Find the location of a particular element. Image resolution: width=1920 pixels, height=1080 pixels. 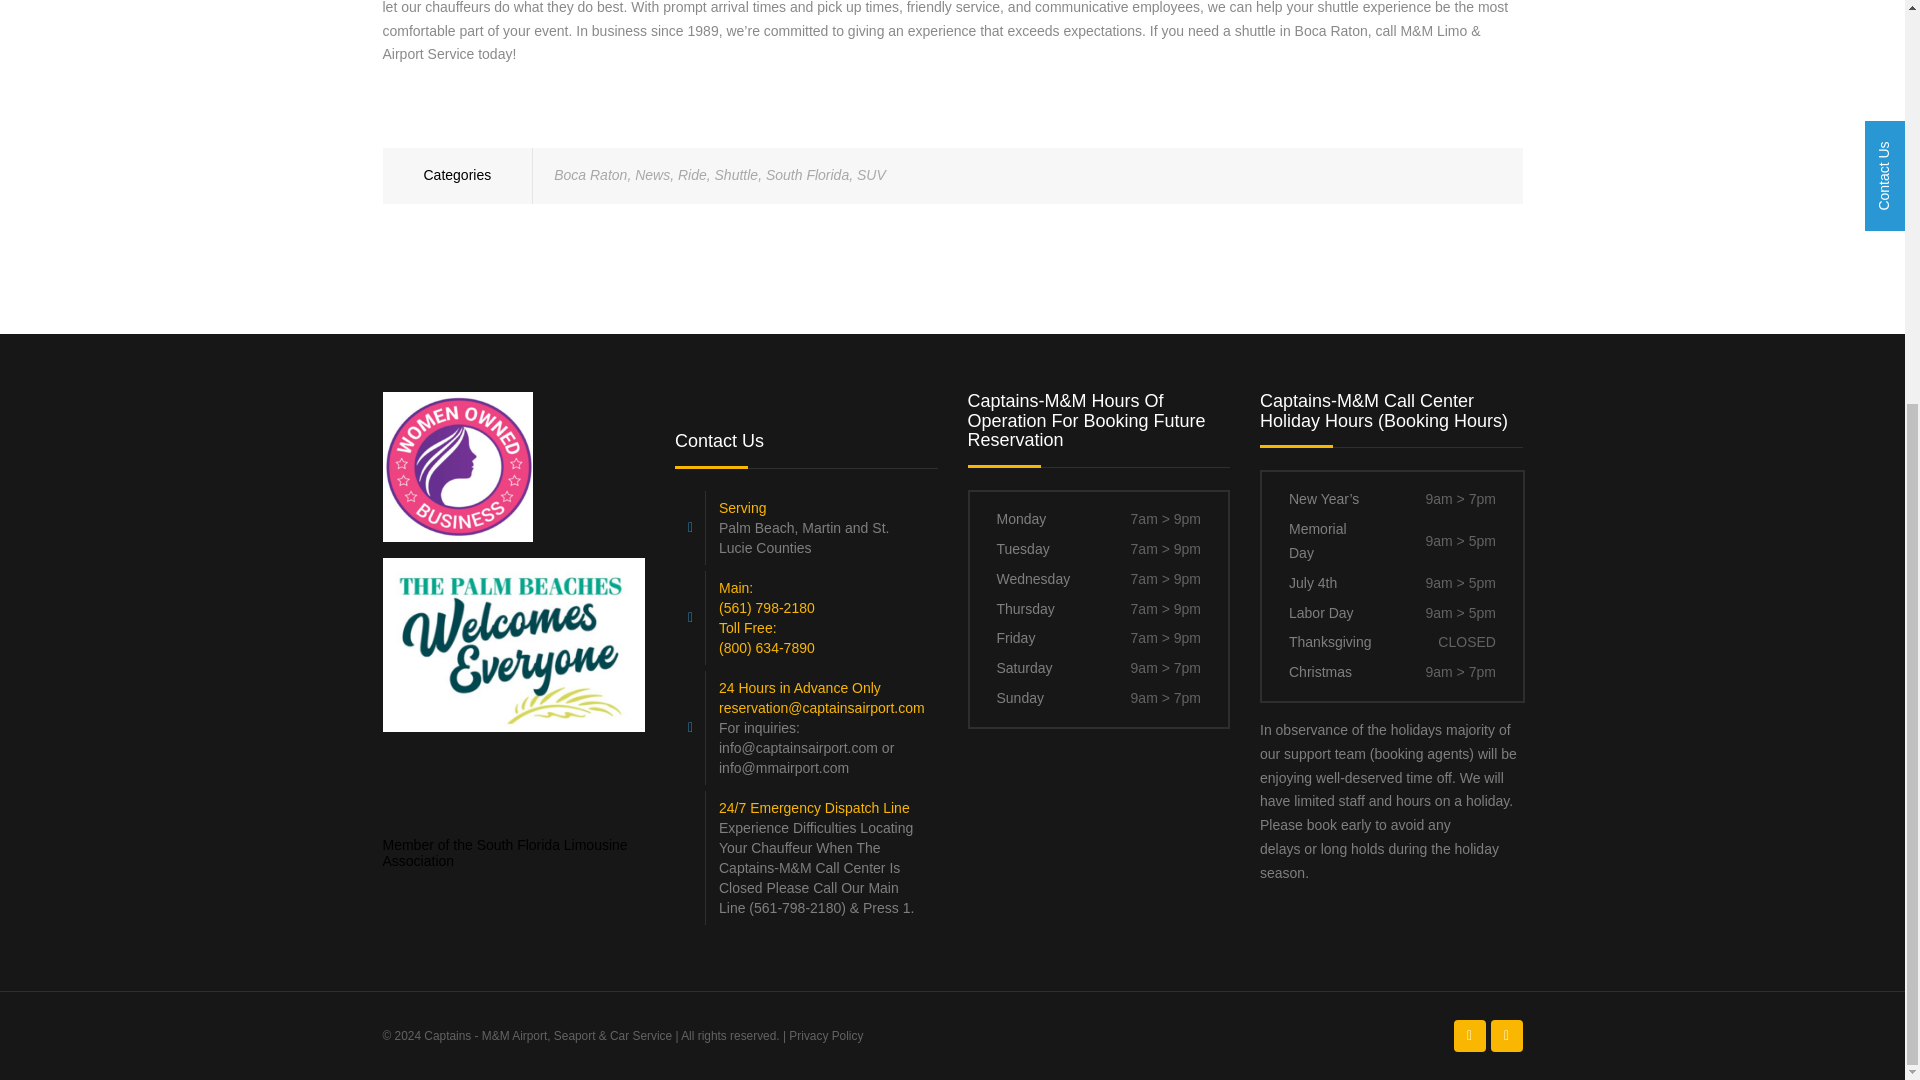

Shuttle is located at coordinates (736, 174).